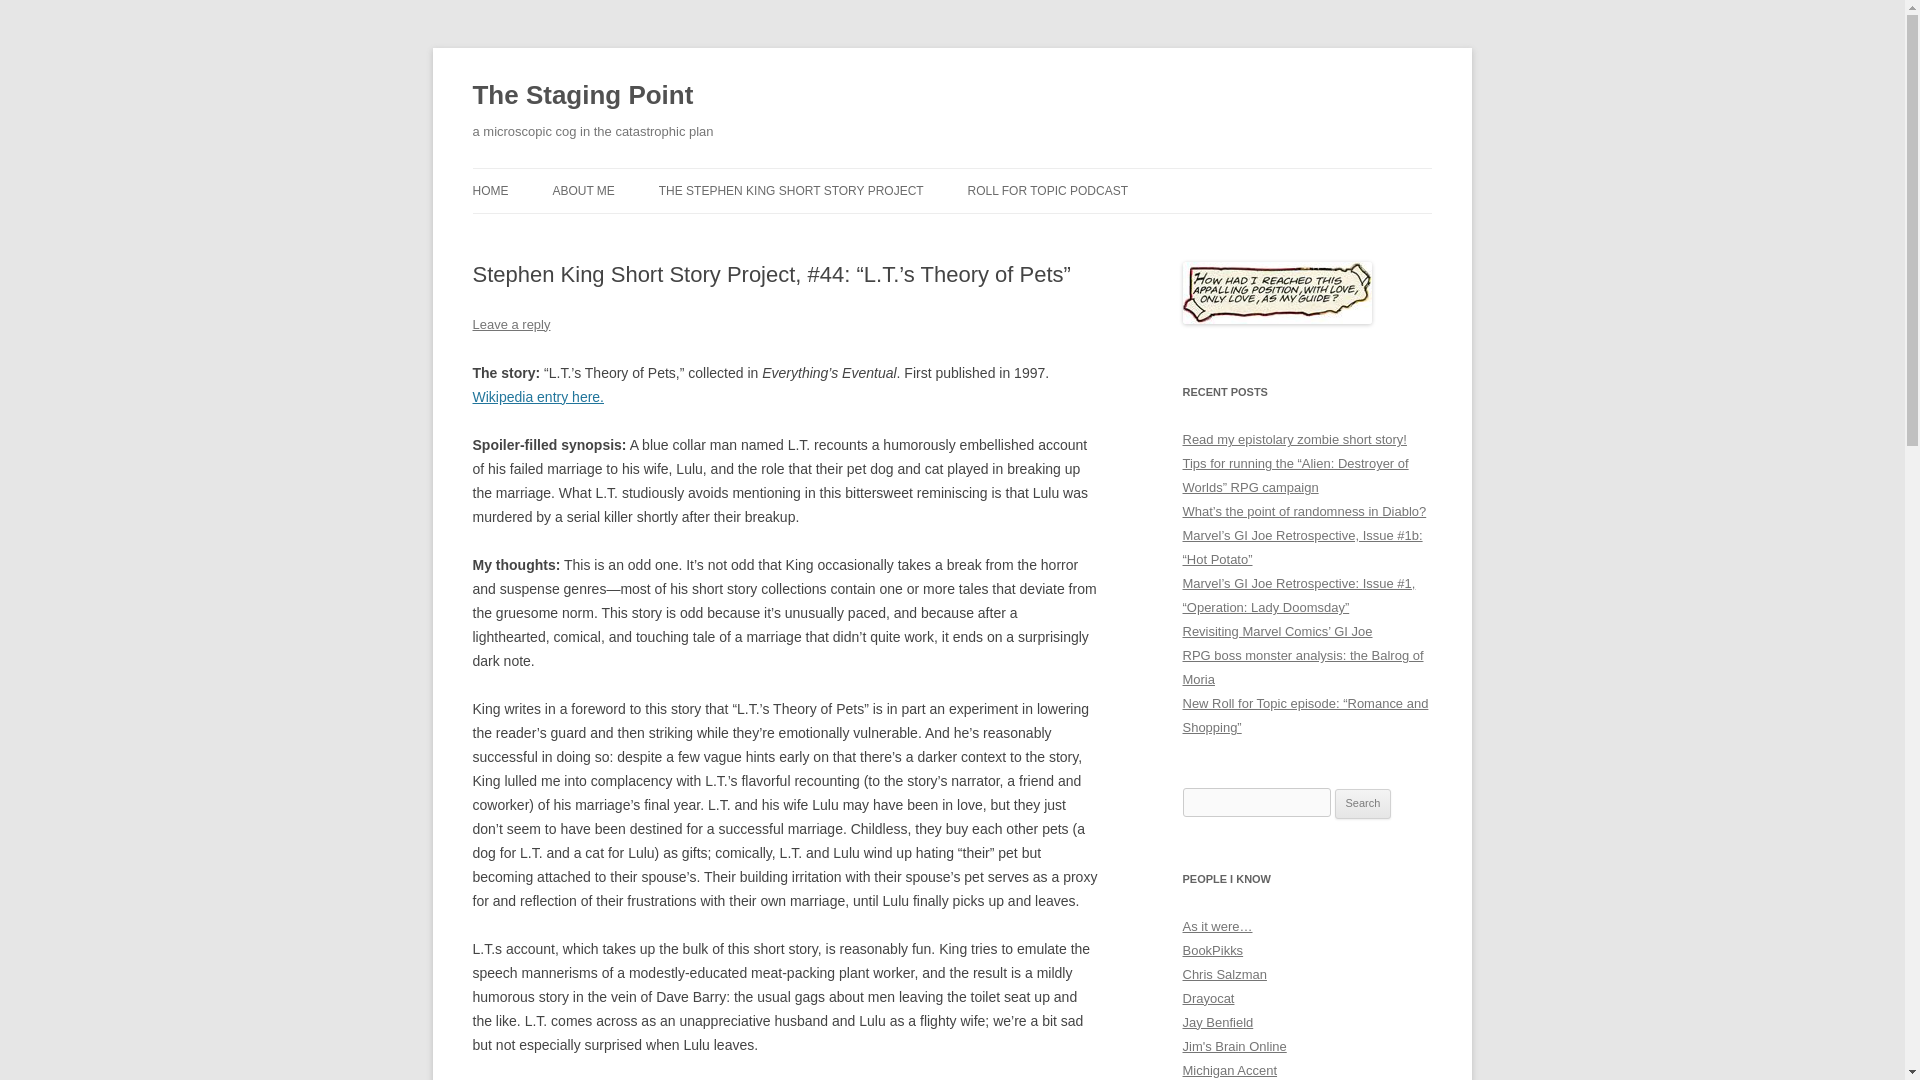  Describe the element at coordinates (790, 190) in the screenshot. I see `THE STEPHEN KING SHORT STORY PROJECT` at that location.